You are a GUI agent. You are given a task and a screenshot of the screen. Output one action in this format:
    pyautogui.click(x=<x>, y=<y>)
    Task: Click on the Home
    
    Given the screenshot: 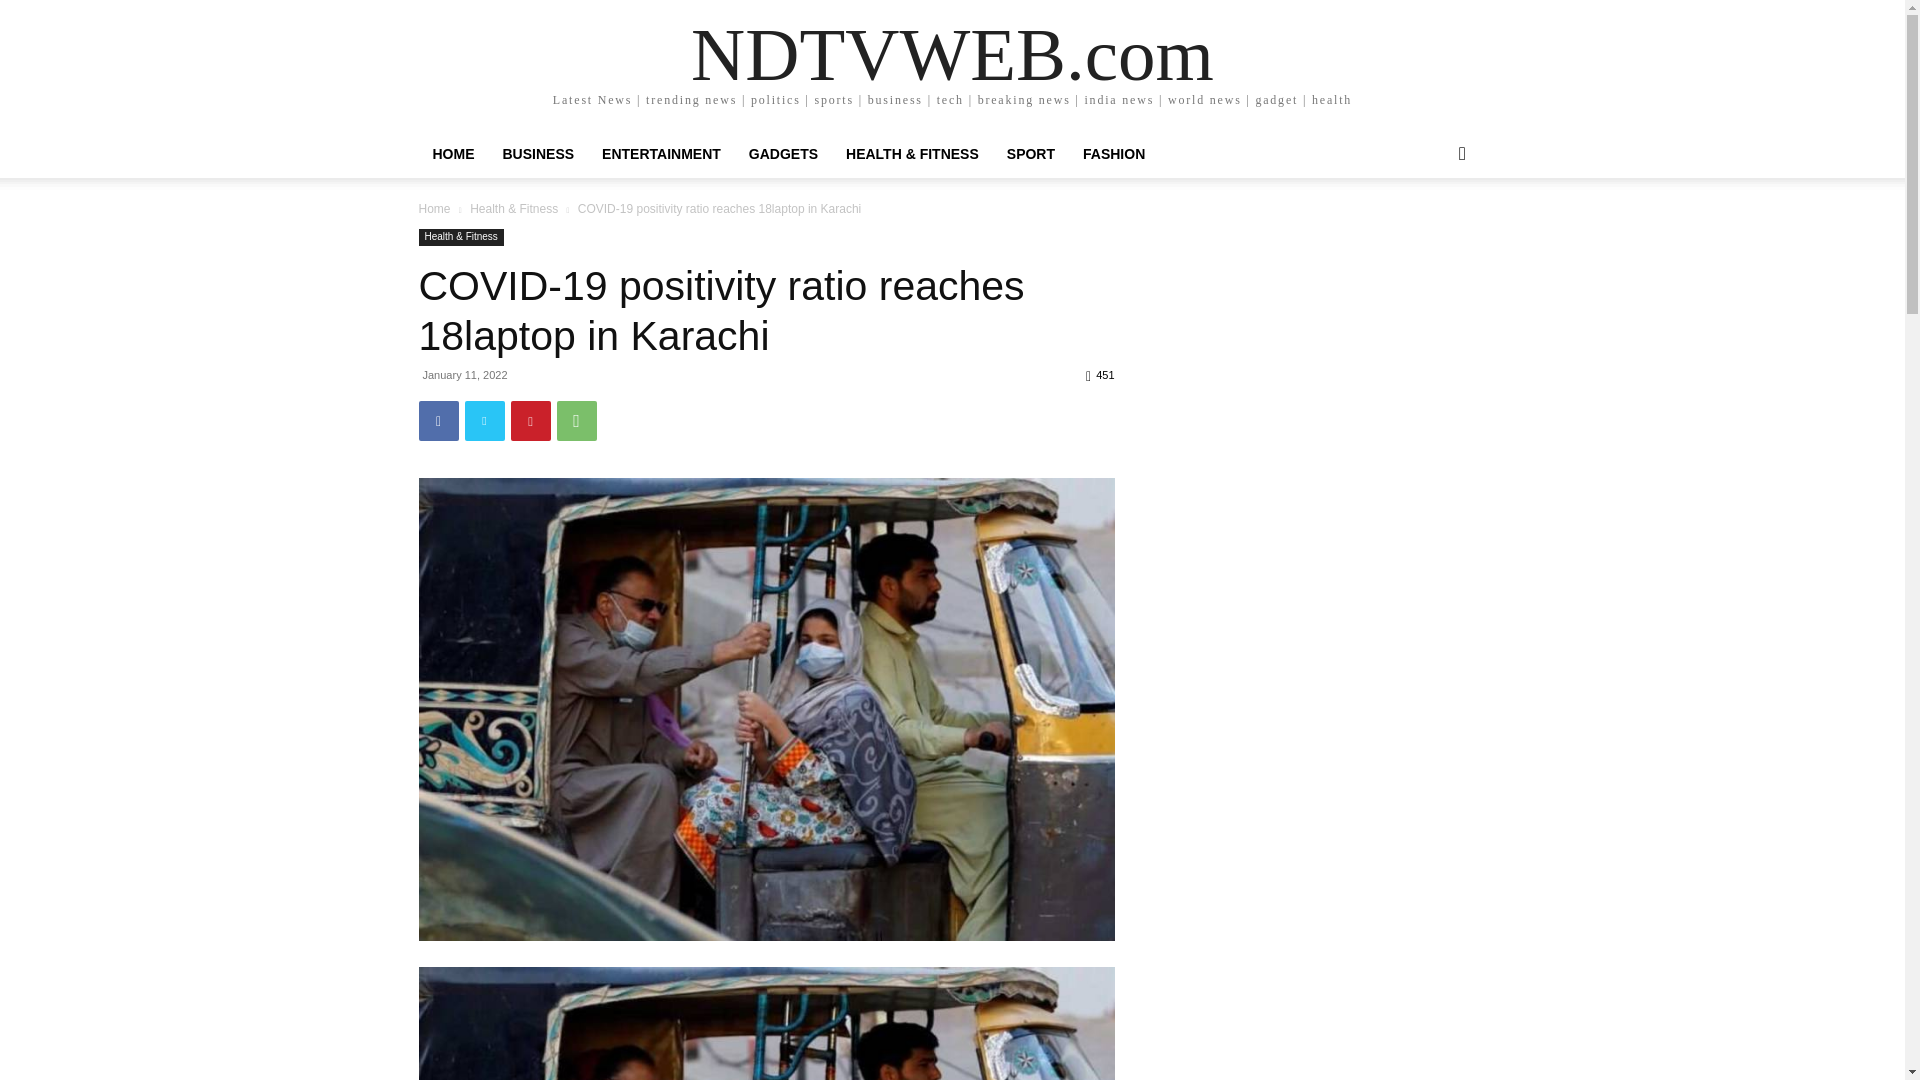 What is the action you would take?
    pyautogui.click(x=434, y=208)
    